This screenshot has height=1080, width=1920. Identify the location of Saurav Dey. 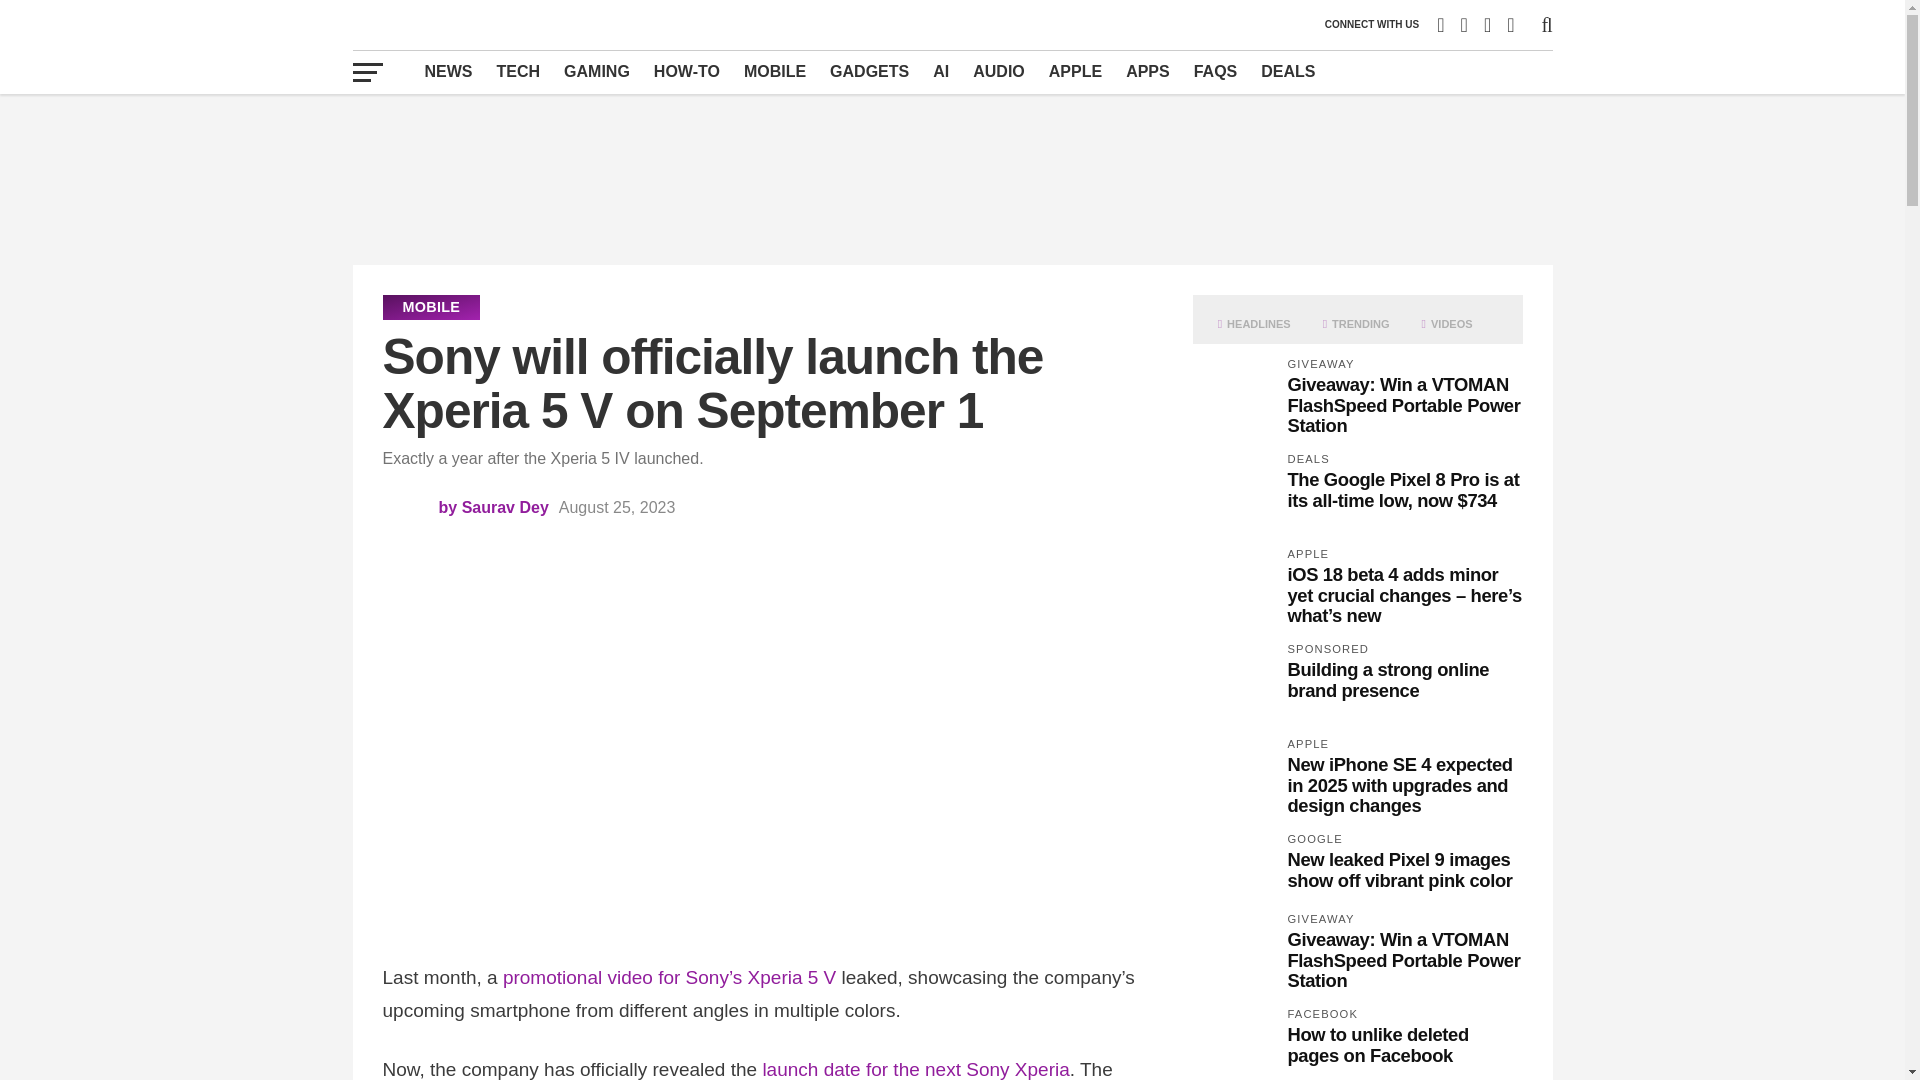
(506, 507).